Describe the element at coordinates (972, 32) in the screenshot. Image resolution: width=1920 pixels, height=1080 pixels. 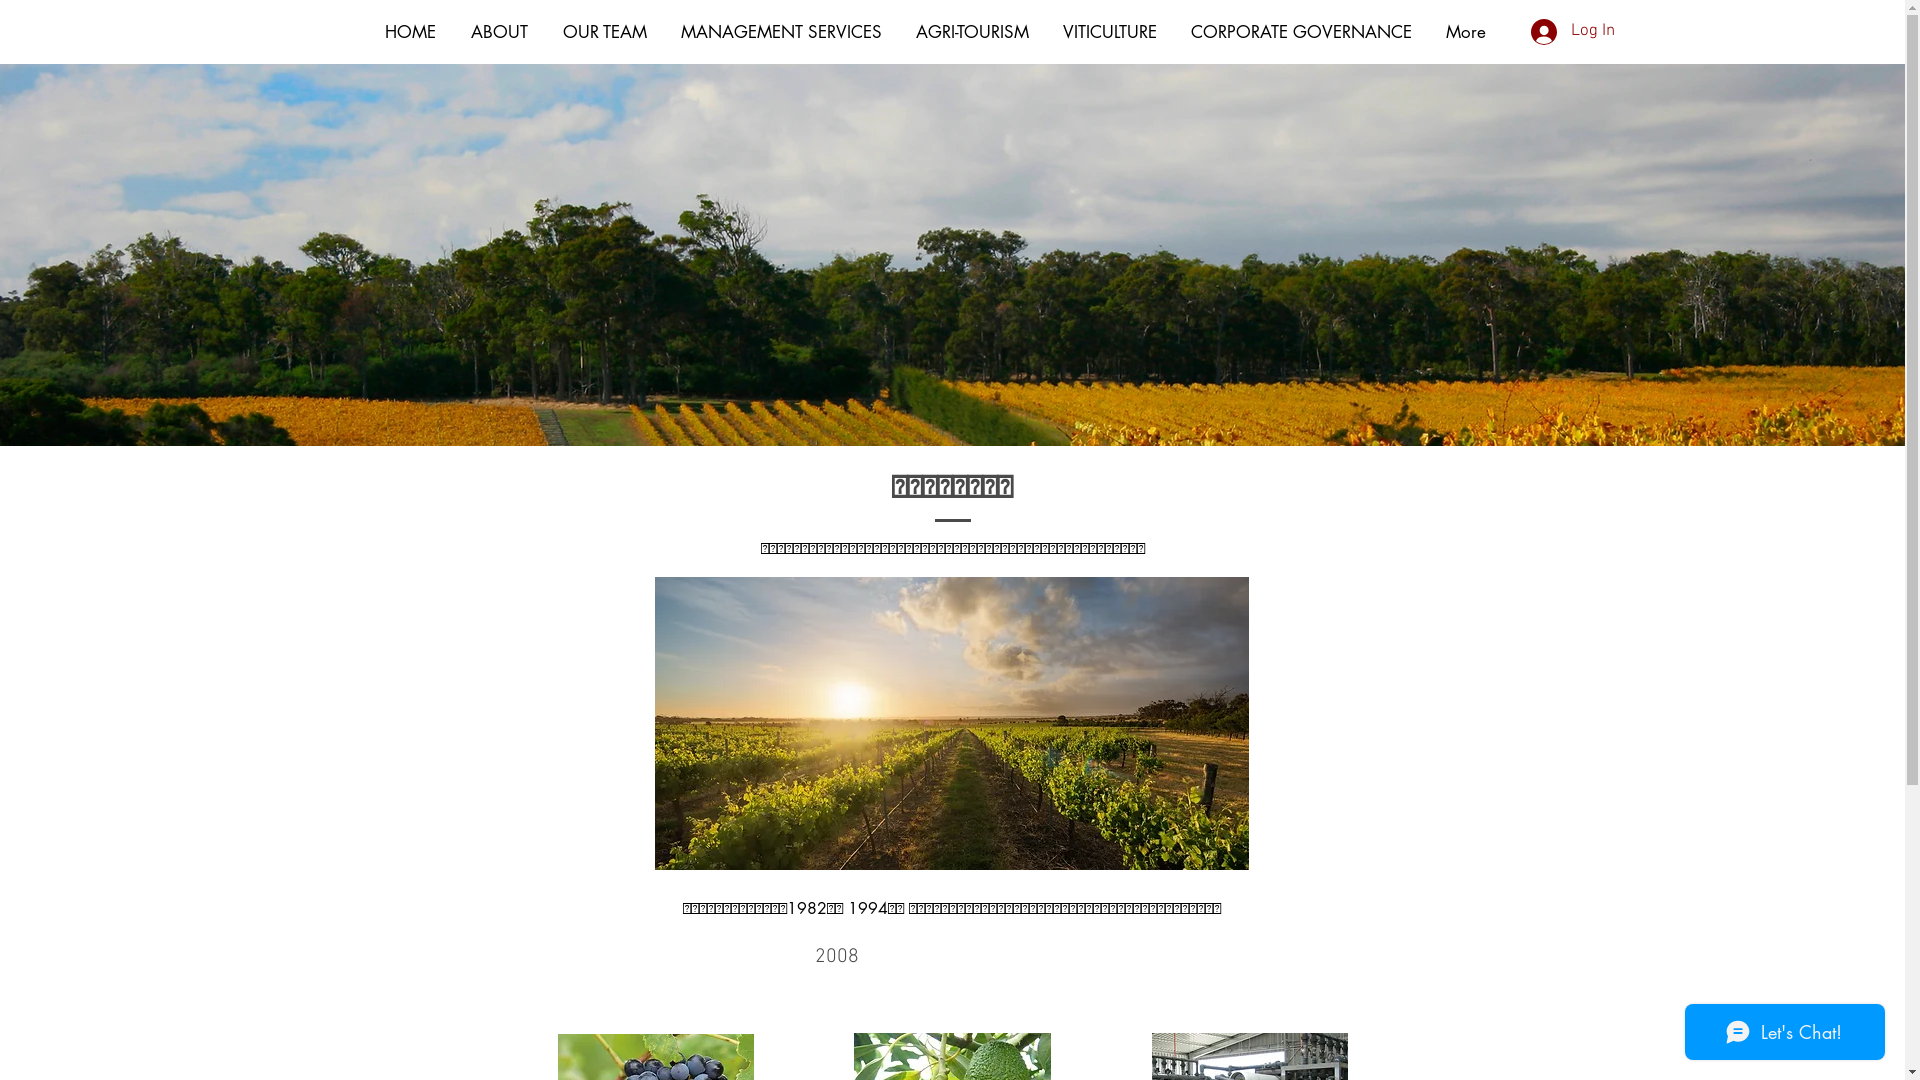
I see `AGRI-TOURISM` at that location.